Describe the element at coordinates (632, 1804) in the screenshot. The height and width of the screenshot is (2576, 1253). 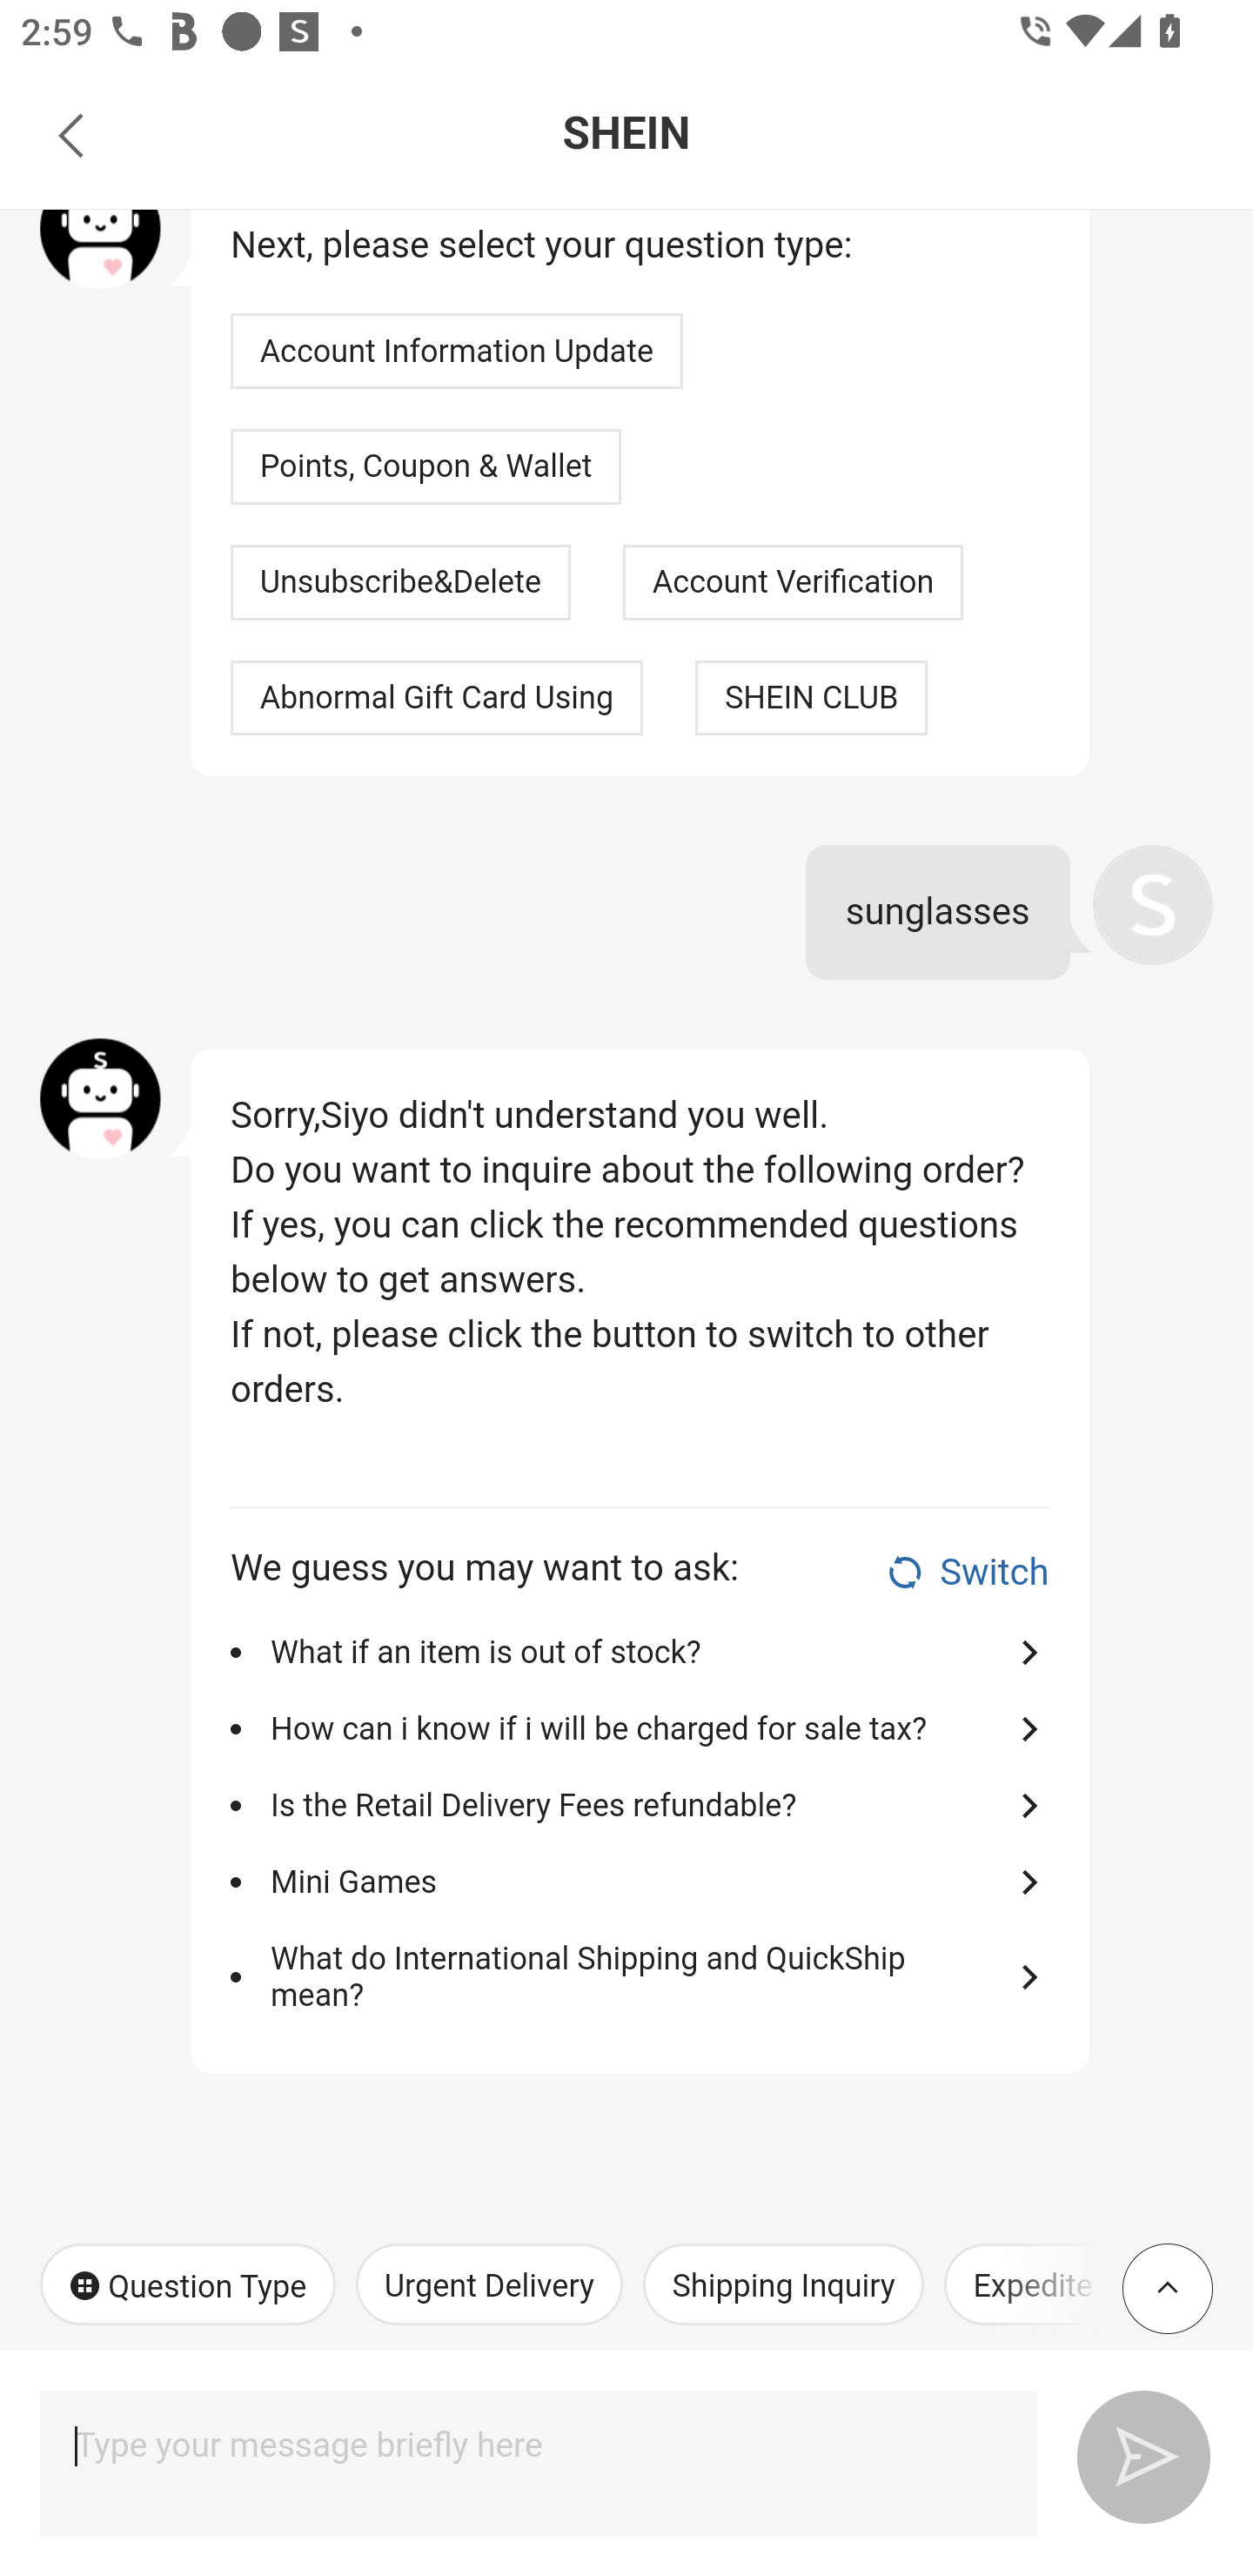
I see `Is the Retail Delivery Fees refundable?` at that location.